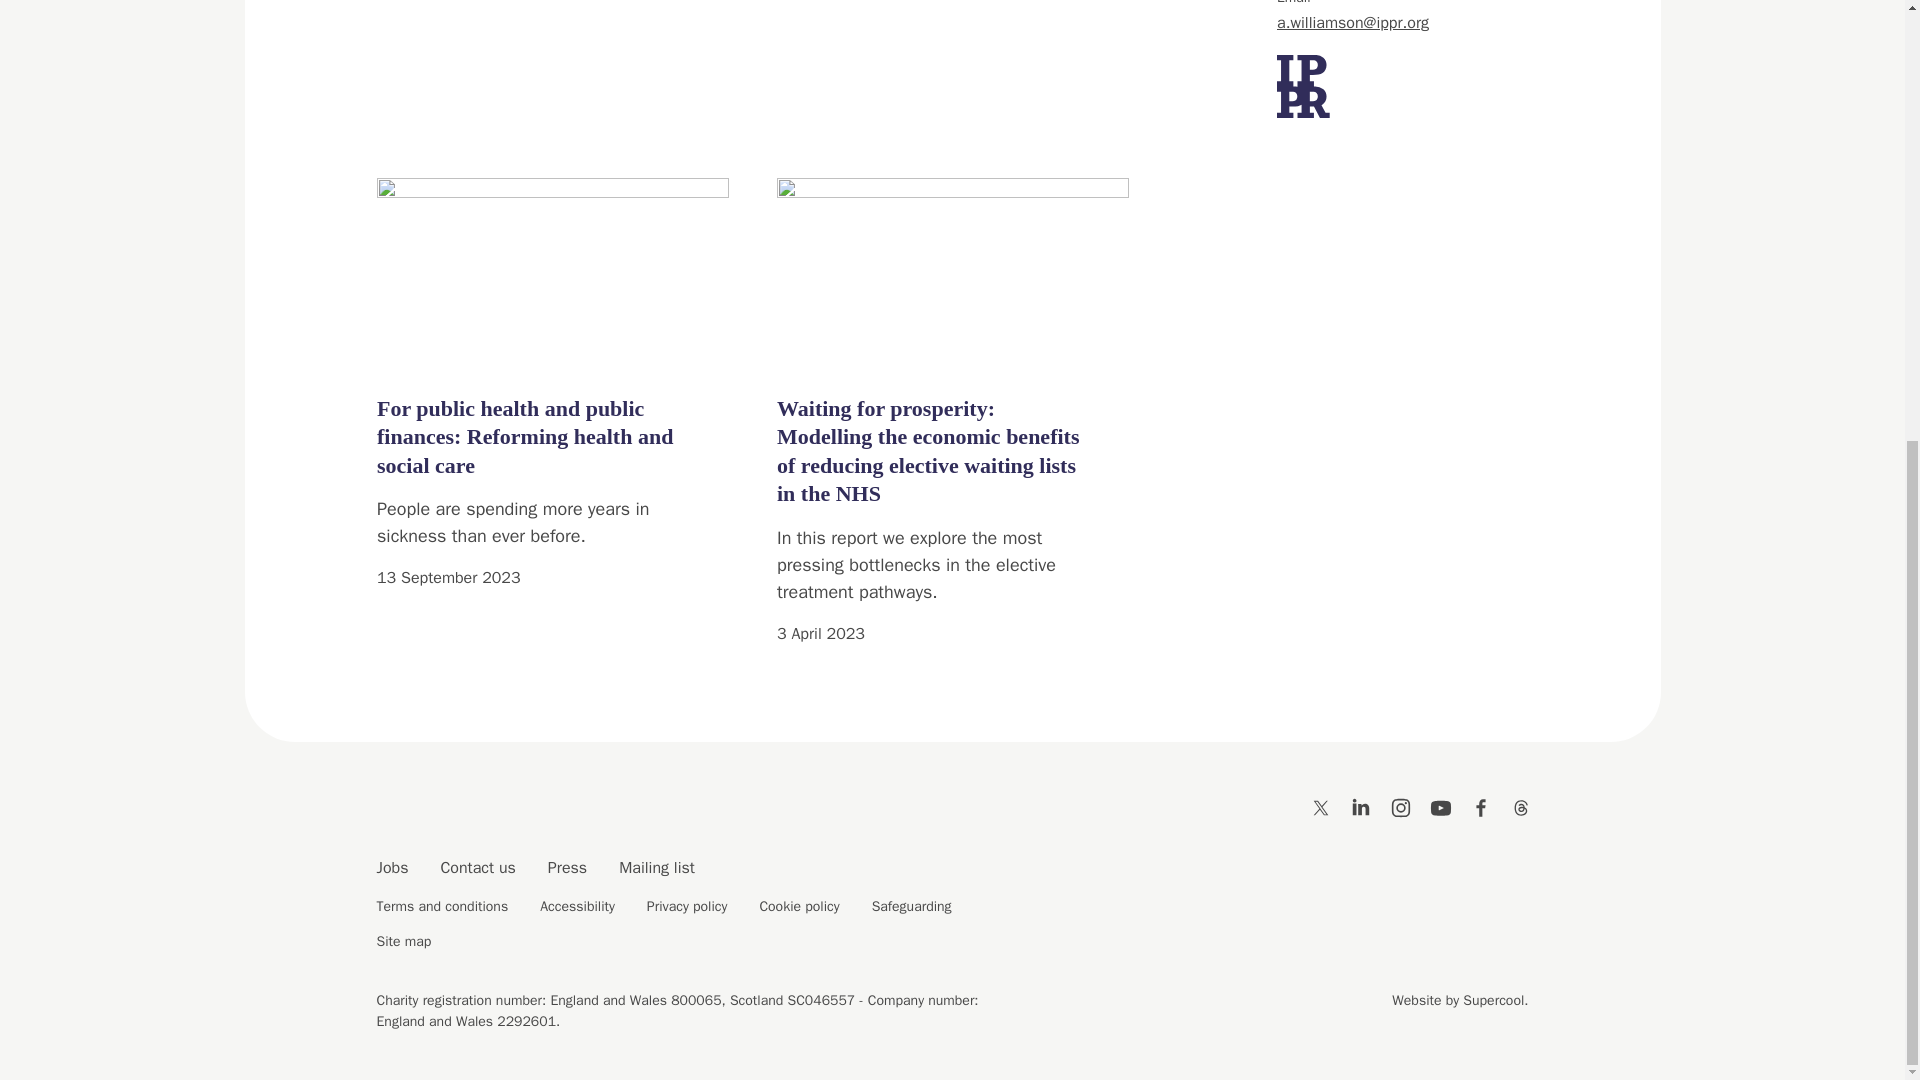  Describe the element at coordinates (1520, 806) in the screenshot. I see `Threads` at that location.